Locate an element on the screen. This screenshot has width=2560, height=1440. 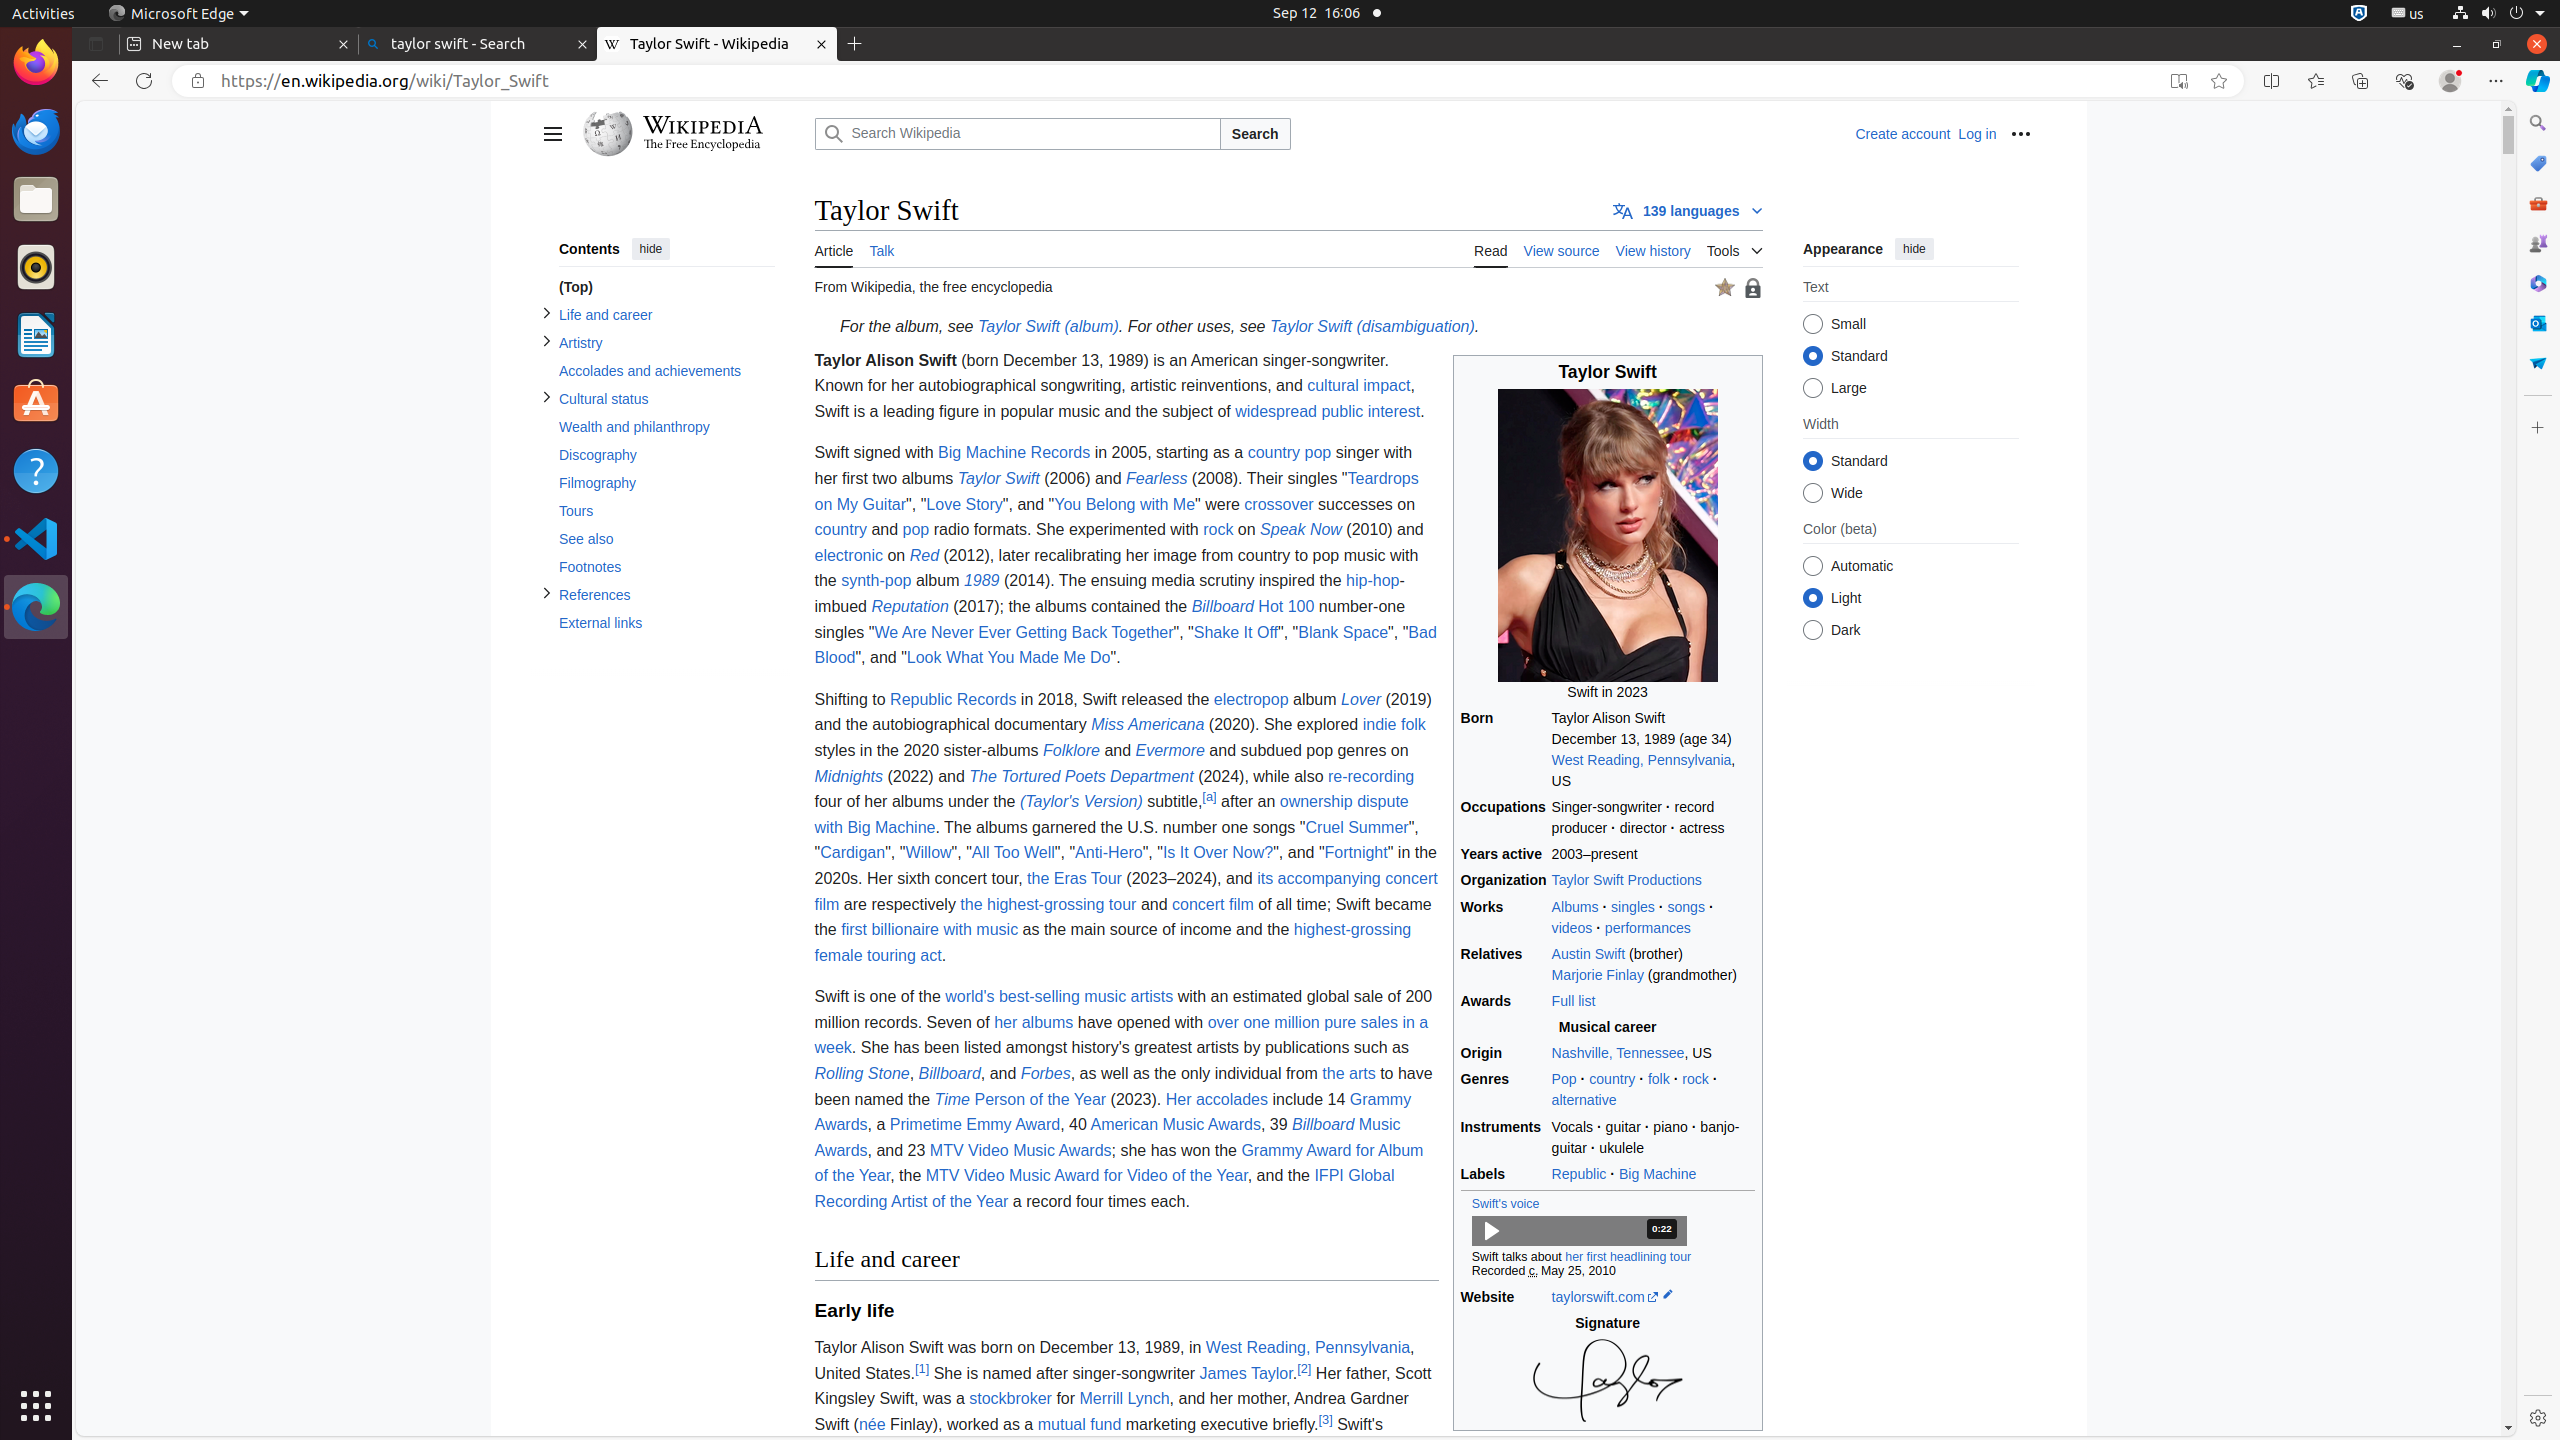
Firefox Web Browser is located at coordinates (36, 63).